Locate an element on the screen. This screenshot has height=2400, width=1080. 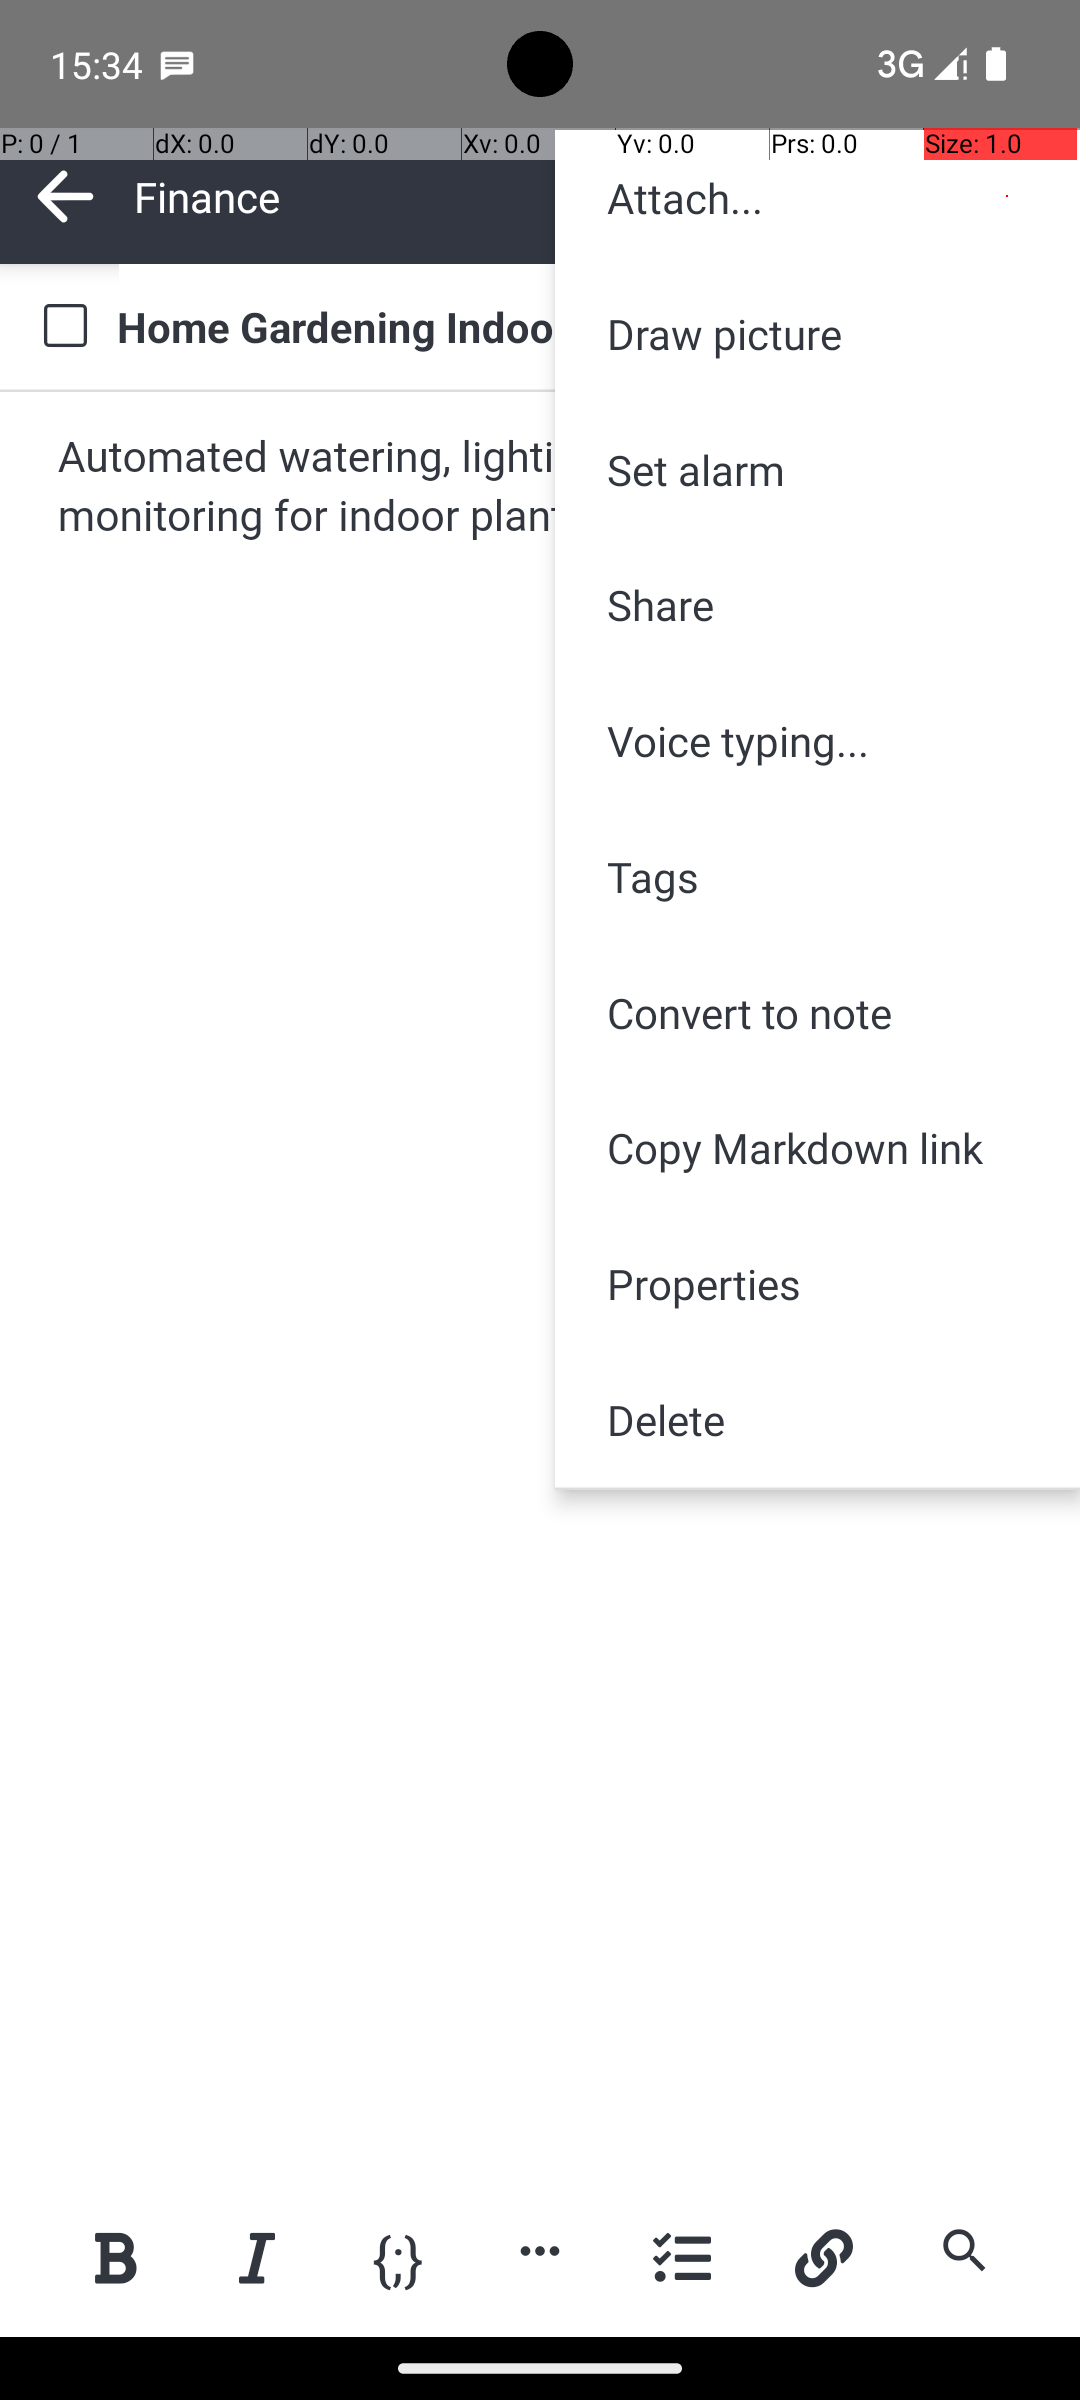
 is located at coordinates (66, 196).